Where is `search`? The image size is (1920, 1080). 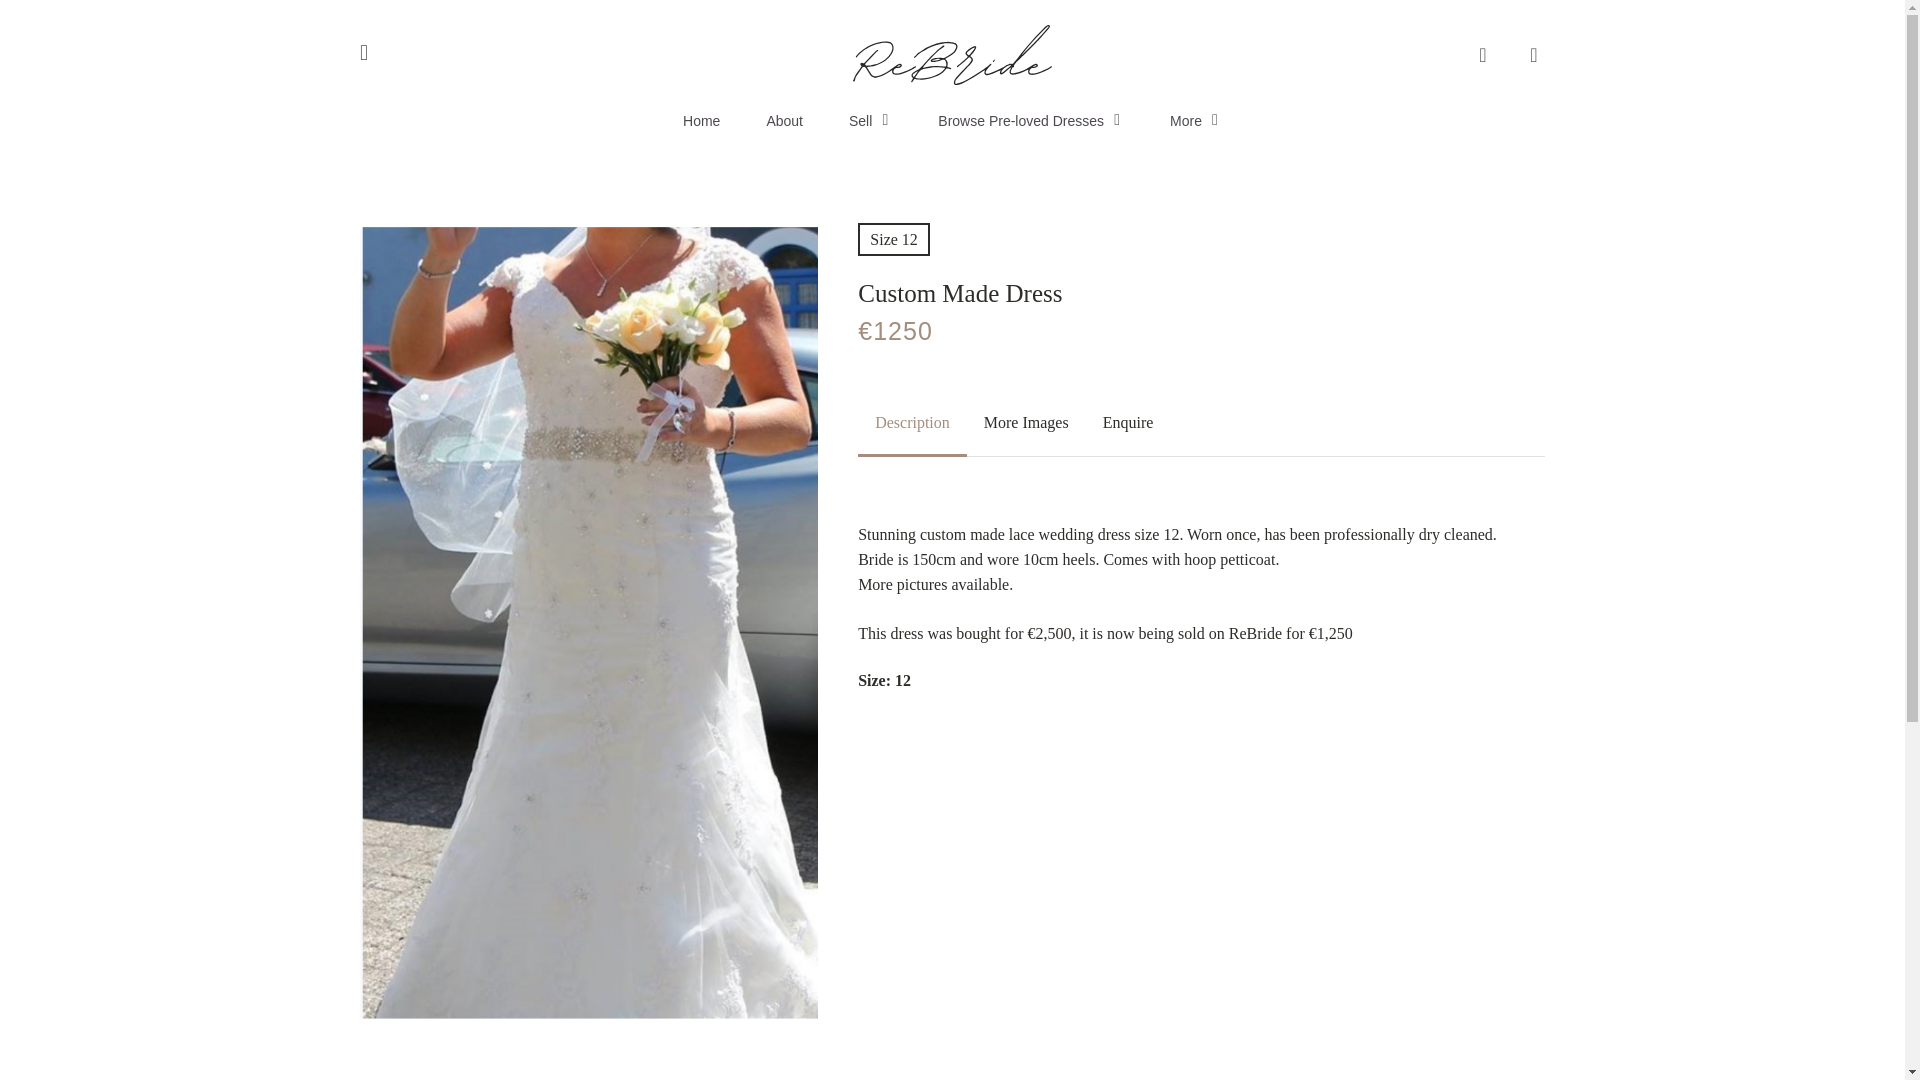
search is located at coordinates (1482, 54).